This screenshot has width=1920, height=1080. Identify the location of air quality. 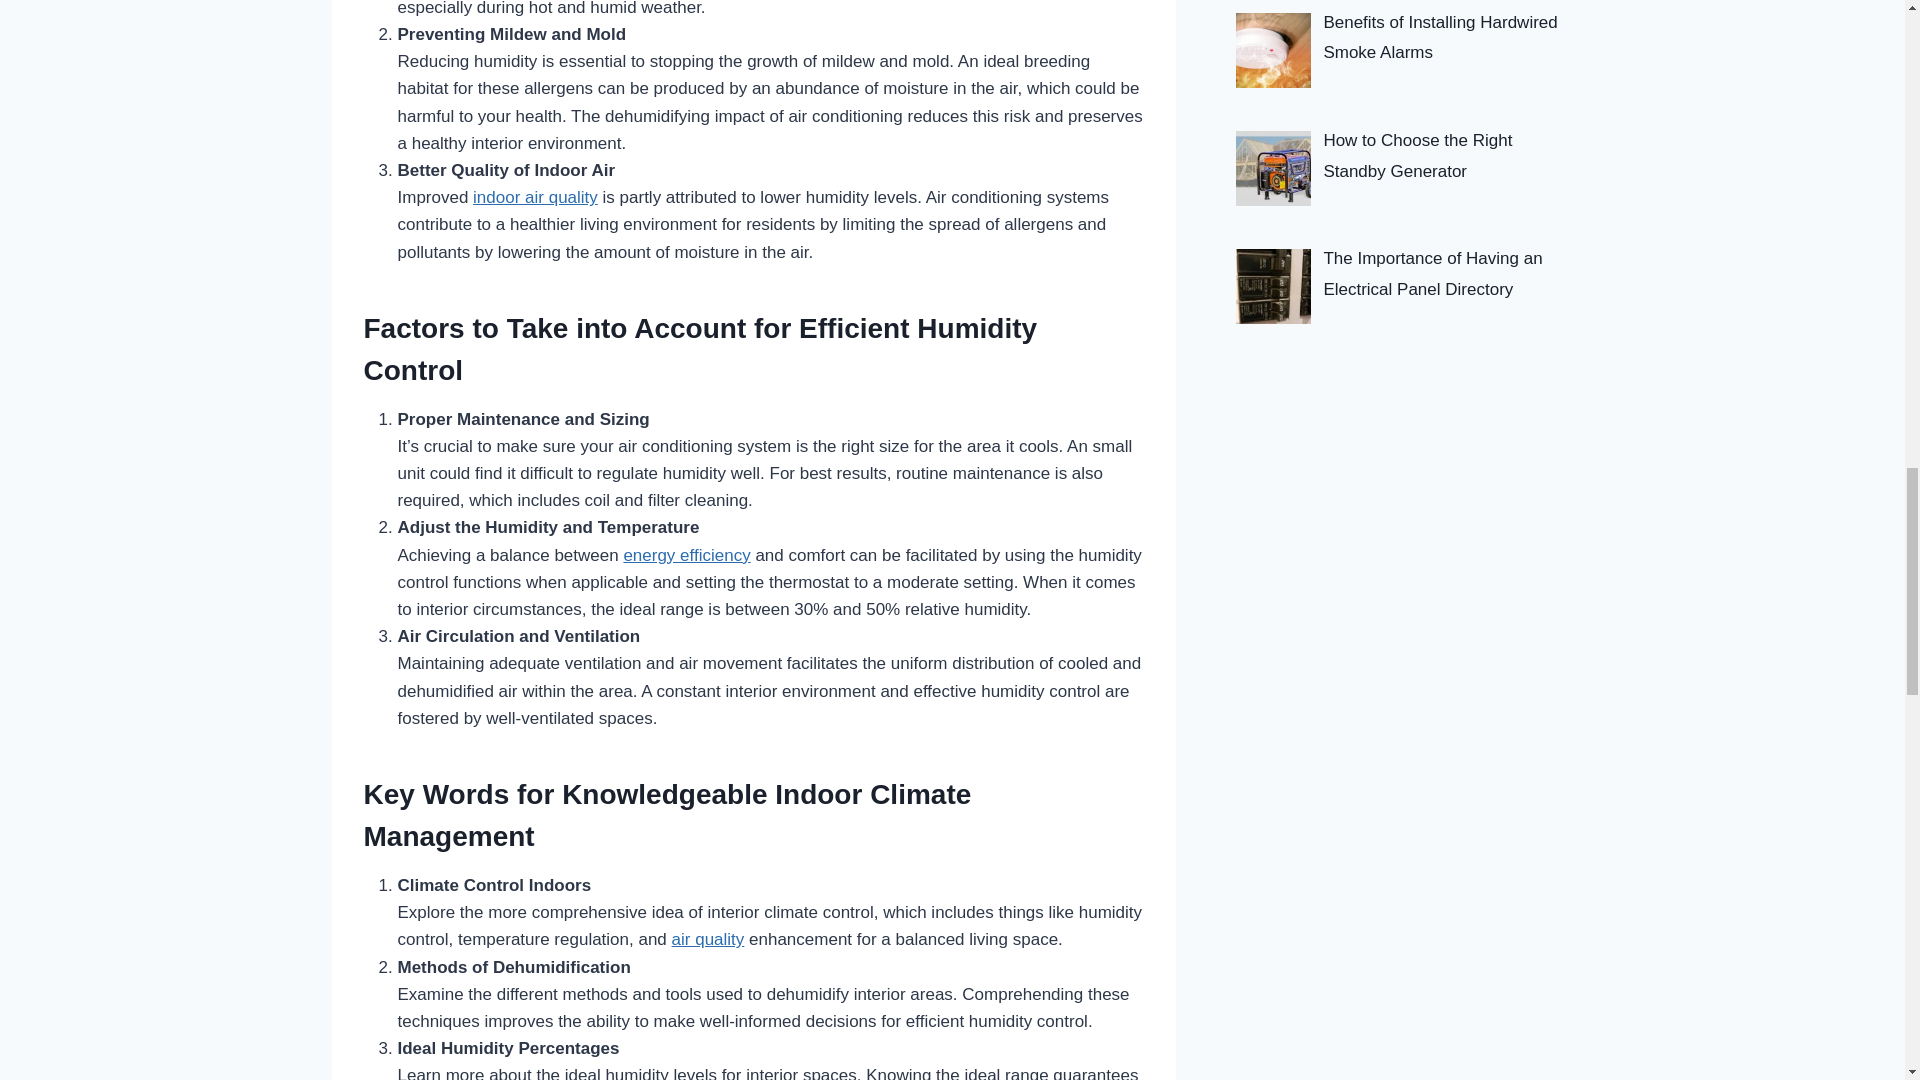
(708, 939).